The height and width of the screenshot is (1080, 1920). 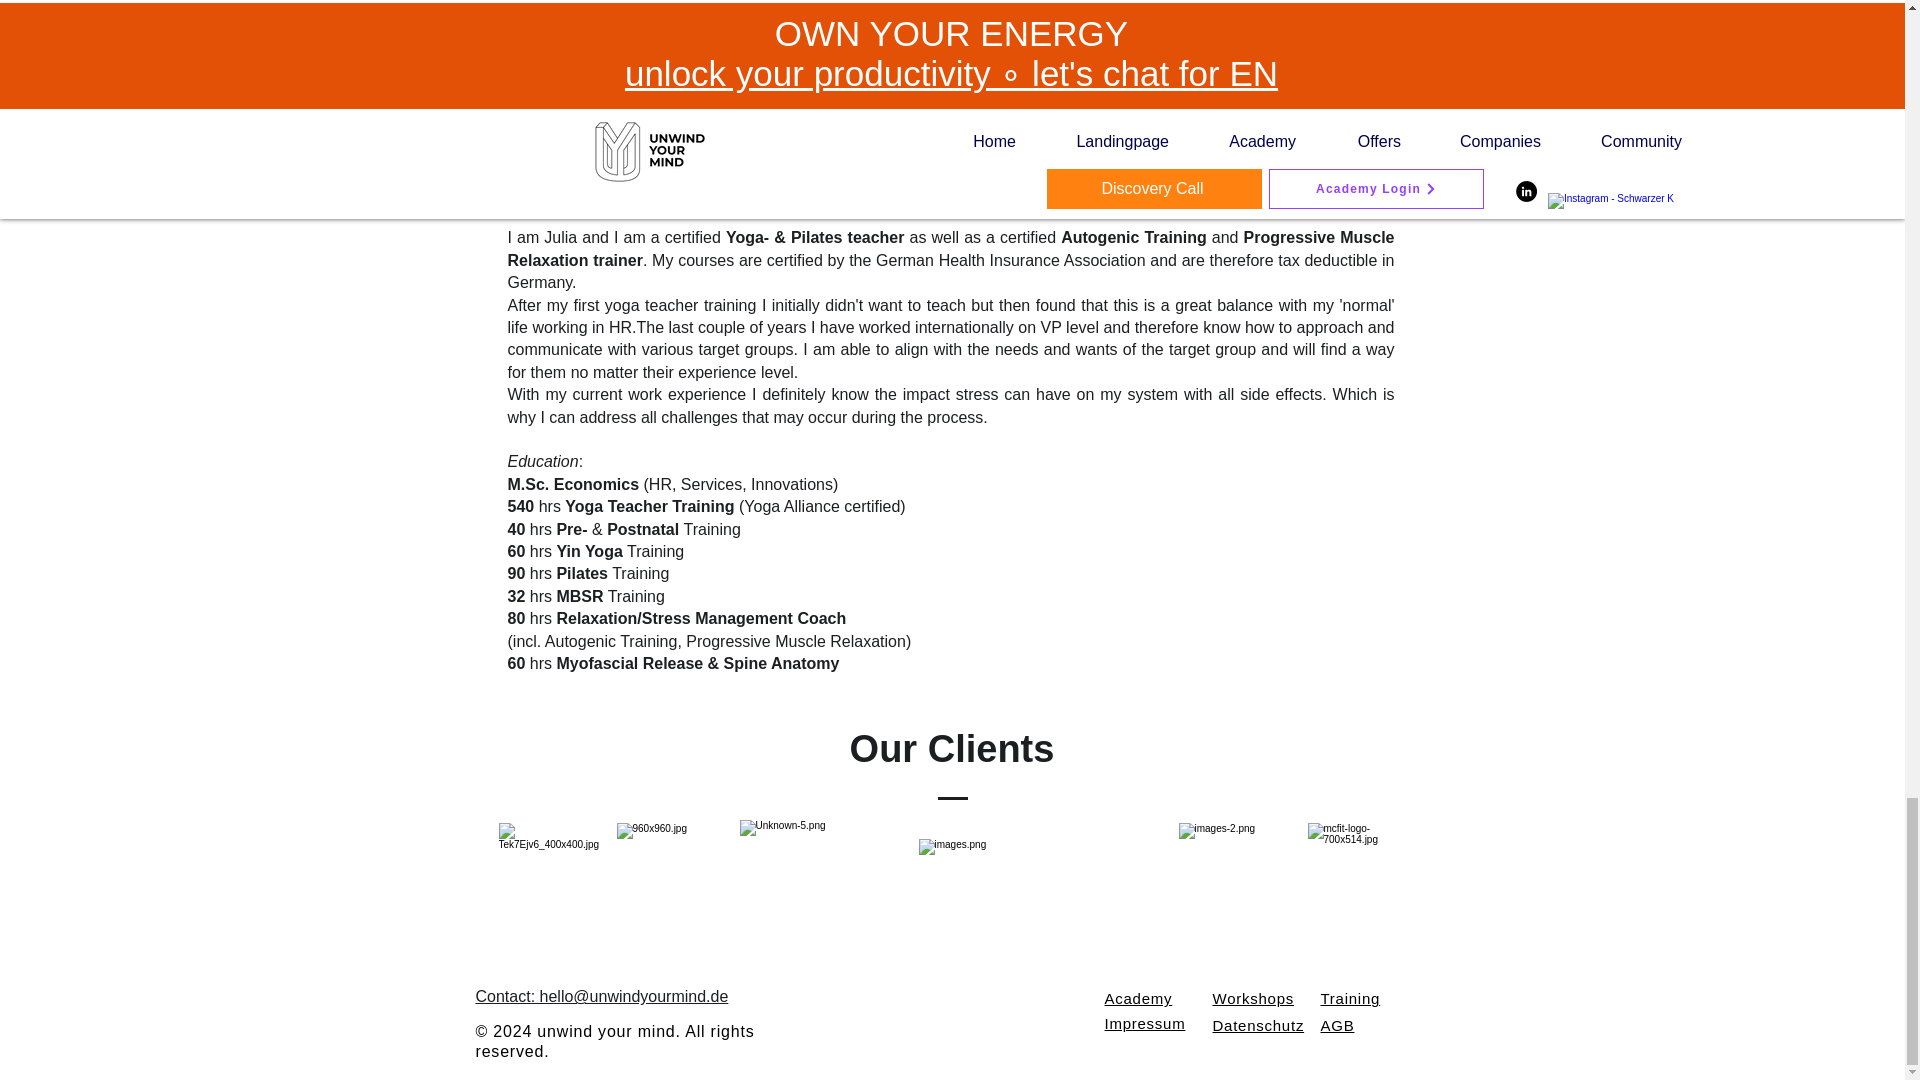 What do you see at coordinates (1138, 998) in the screenshot?
I see `Academy` at bounding box center [1138, 998].